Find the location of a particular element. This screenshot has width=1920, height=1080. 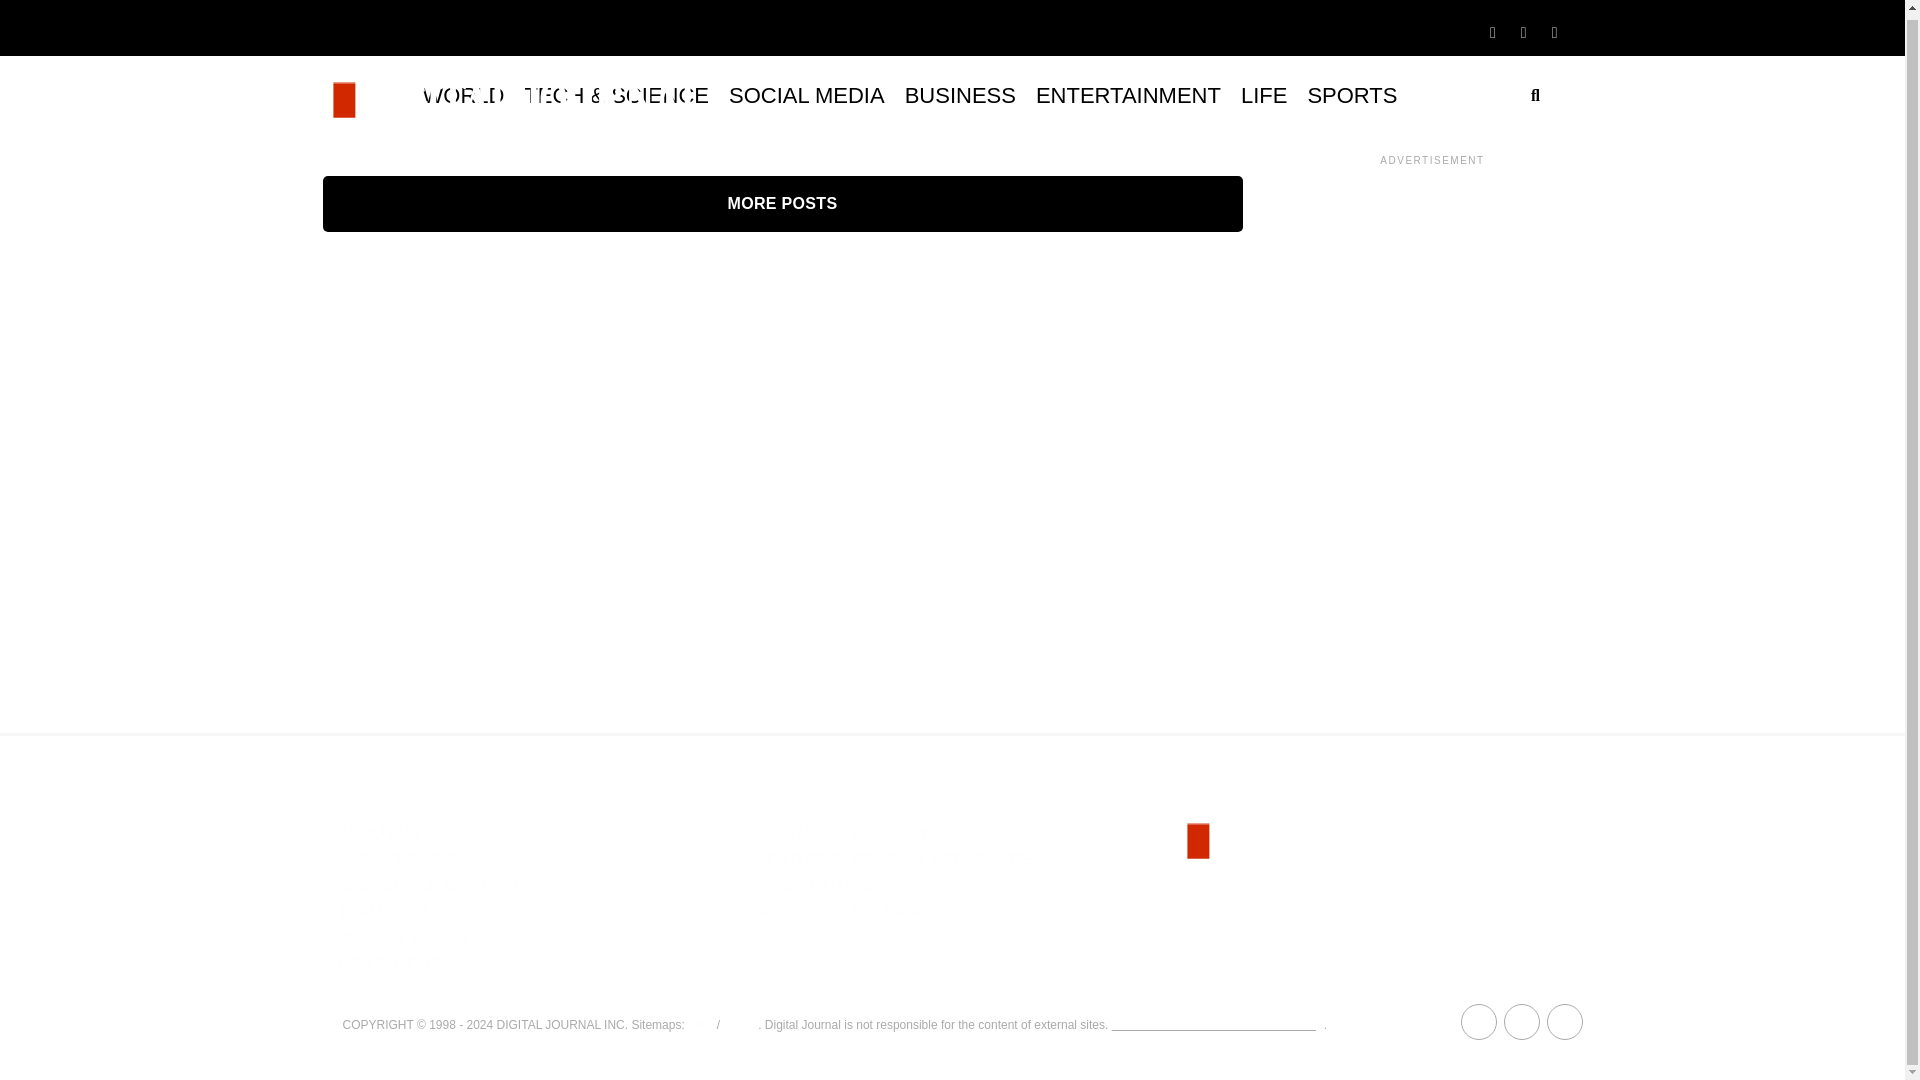

ALL PRESS RELEASES is located at coordinates (846, 911).